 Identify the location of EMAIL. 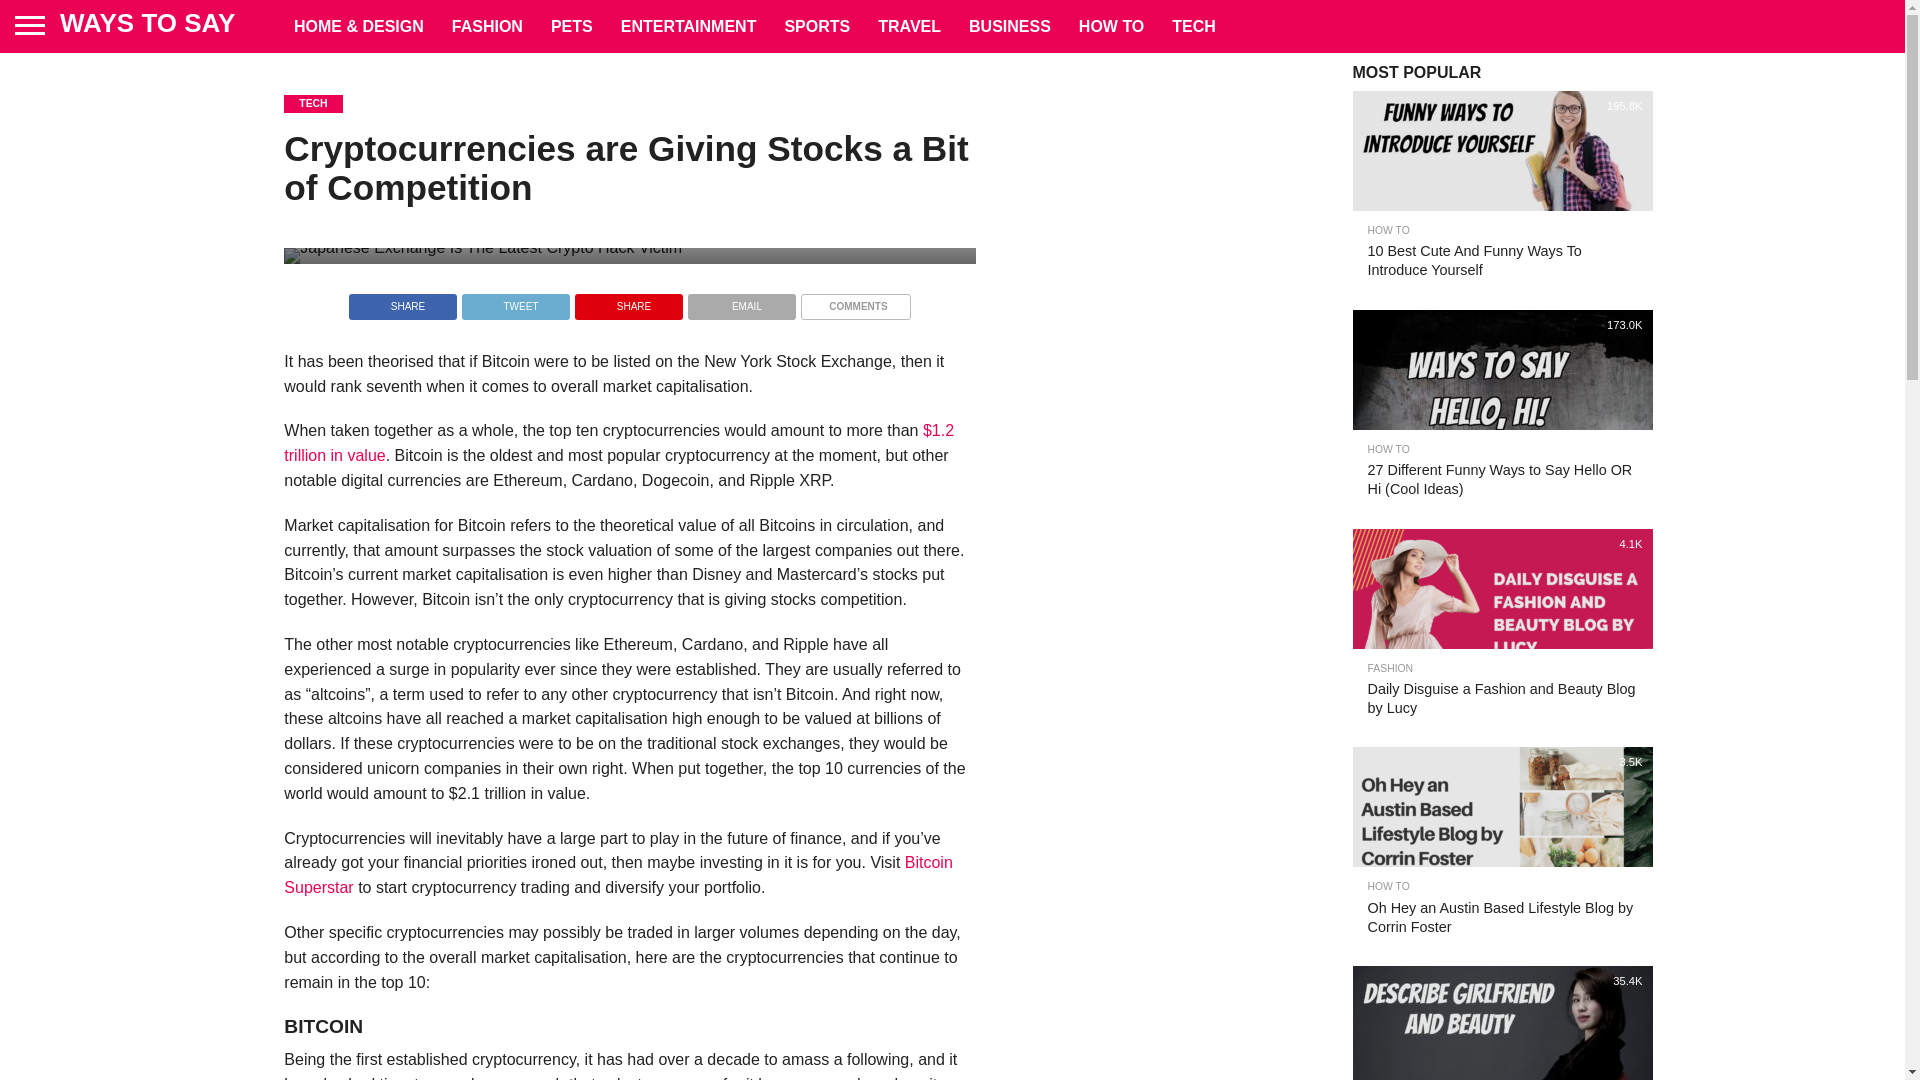
(742, 300).